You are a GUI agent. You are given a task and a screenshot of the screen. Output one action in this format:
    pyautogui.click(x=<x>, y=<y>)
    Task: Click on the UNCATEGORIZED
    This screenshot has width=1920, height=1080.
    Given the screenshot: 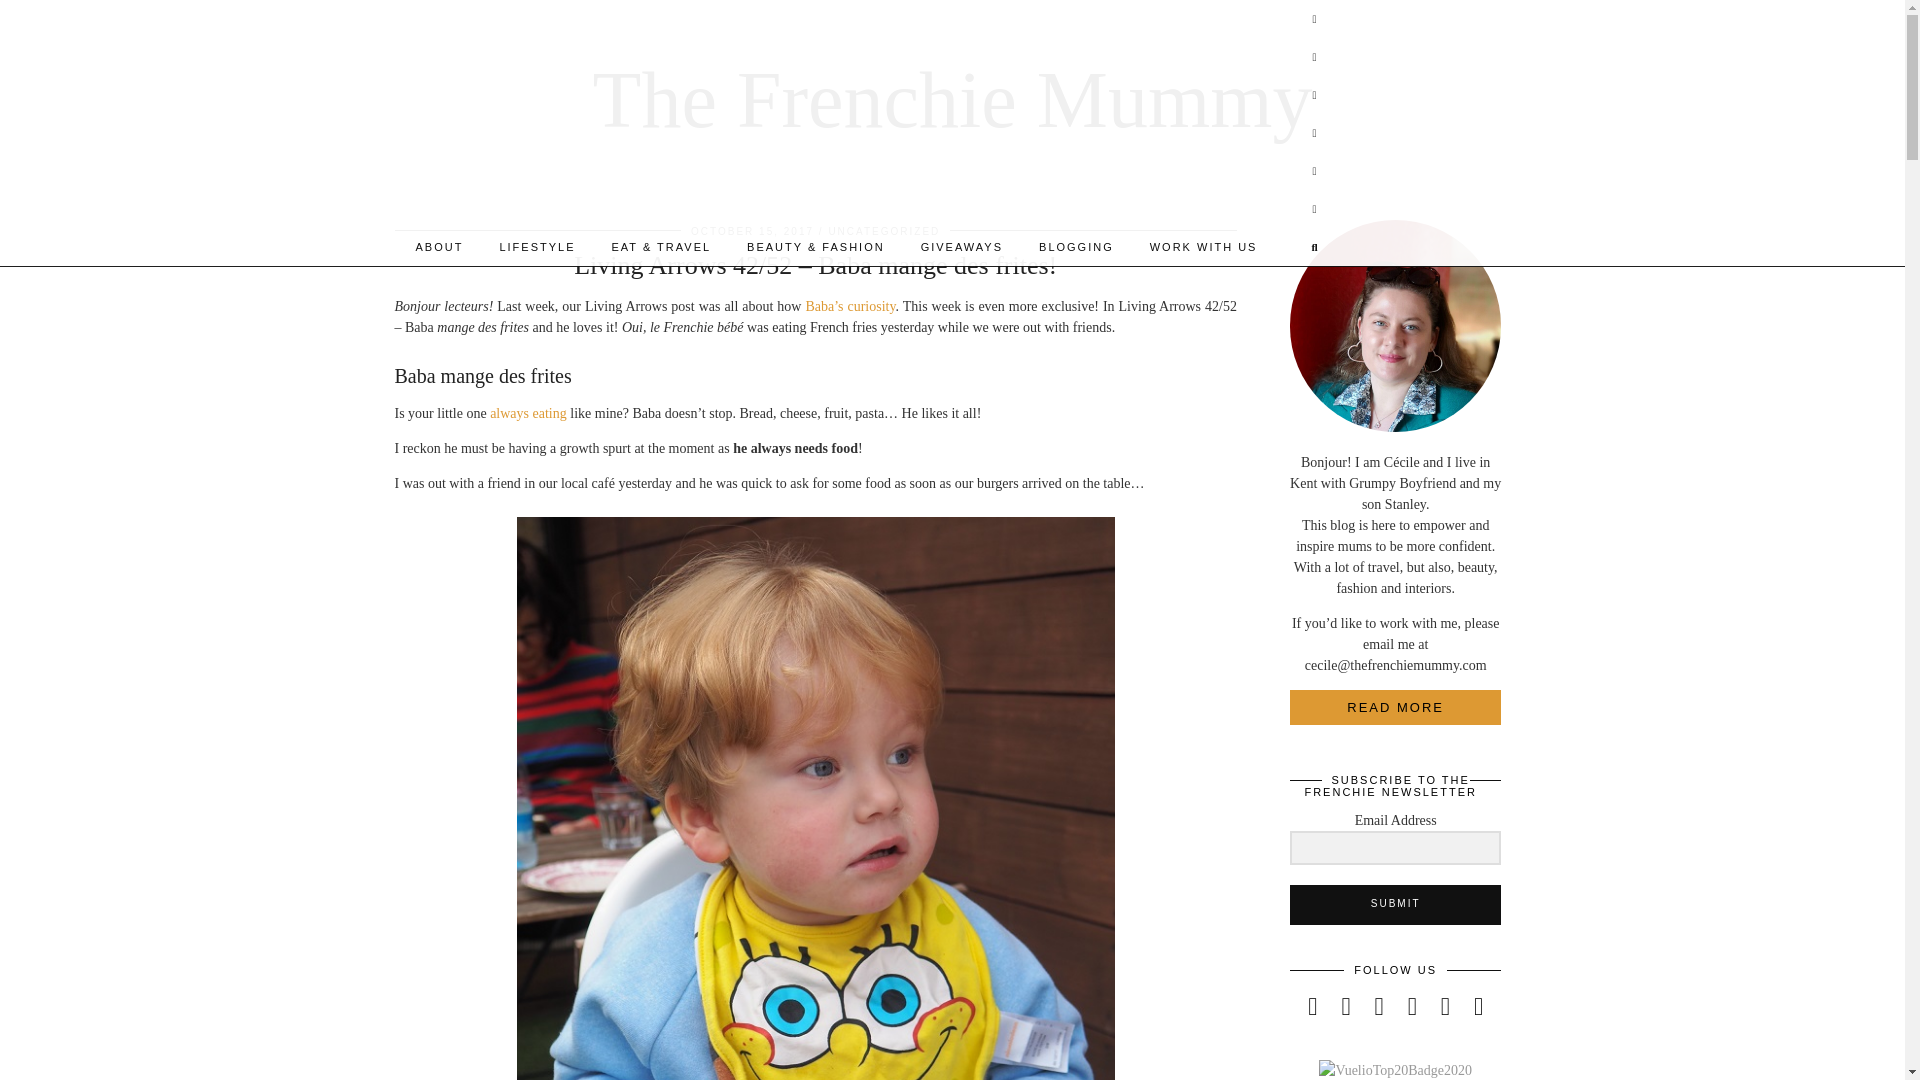 What is the action you would take?
    pyautogui.click(x=884, y=230)
    